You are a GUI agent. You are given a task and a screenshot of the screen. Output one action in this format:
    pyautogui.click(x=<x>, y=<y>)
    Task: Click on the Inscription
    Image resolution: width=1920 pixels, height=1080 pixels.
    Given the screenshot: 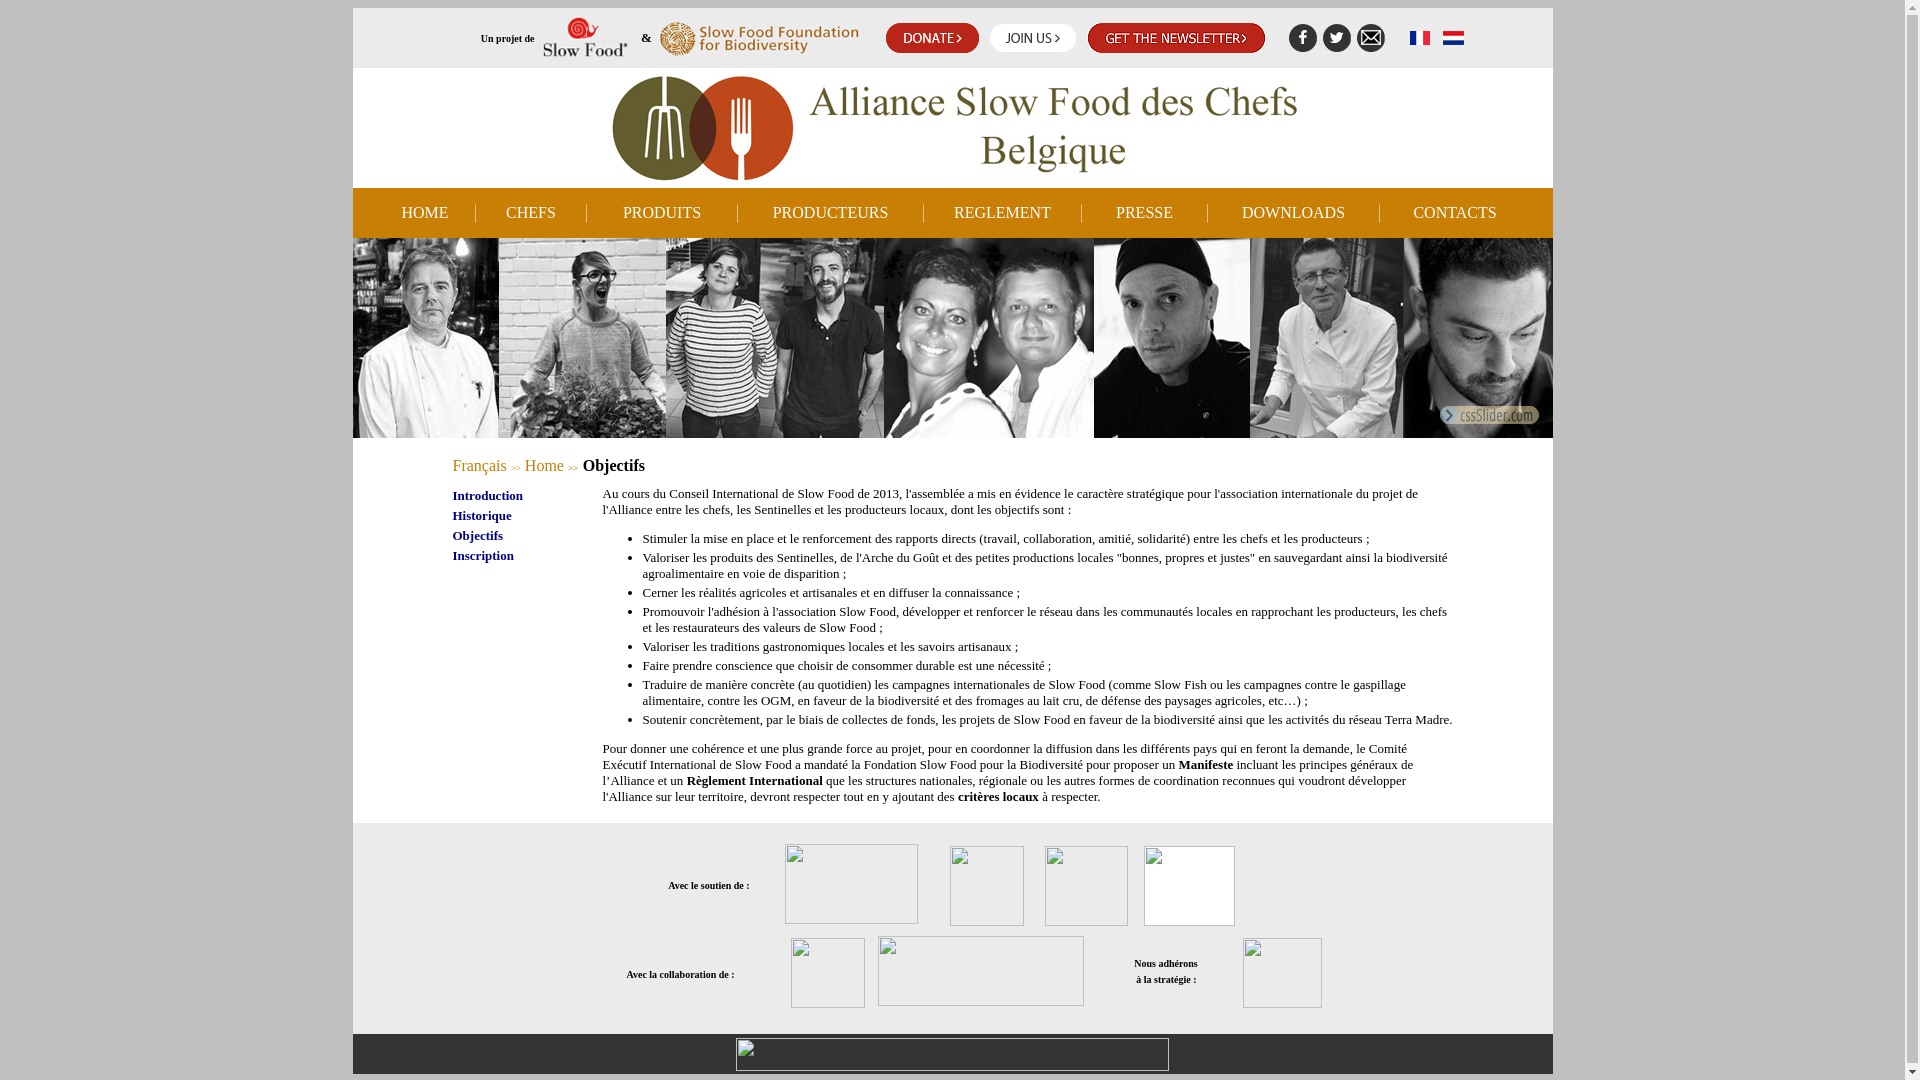 What is the action you would take?
    pyautogui.click(x=482, y=556)
    